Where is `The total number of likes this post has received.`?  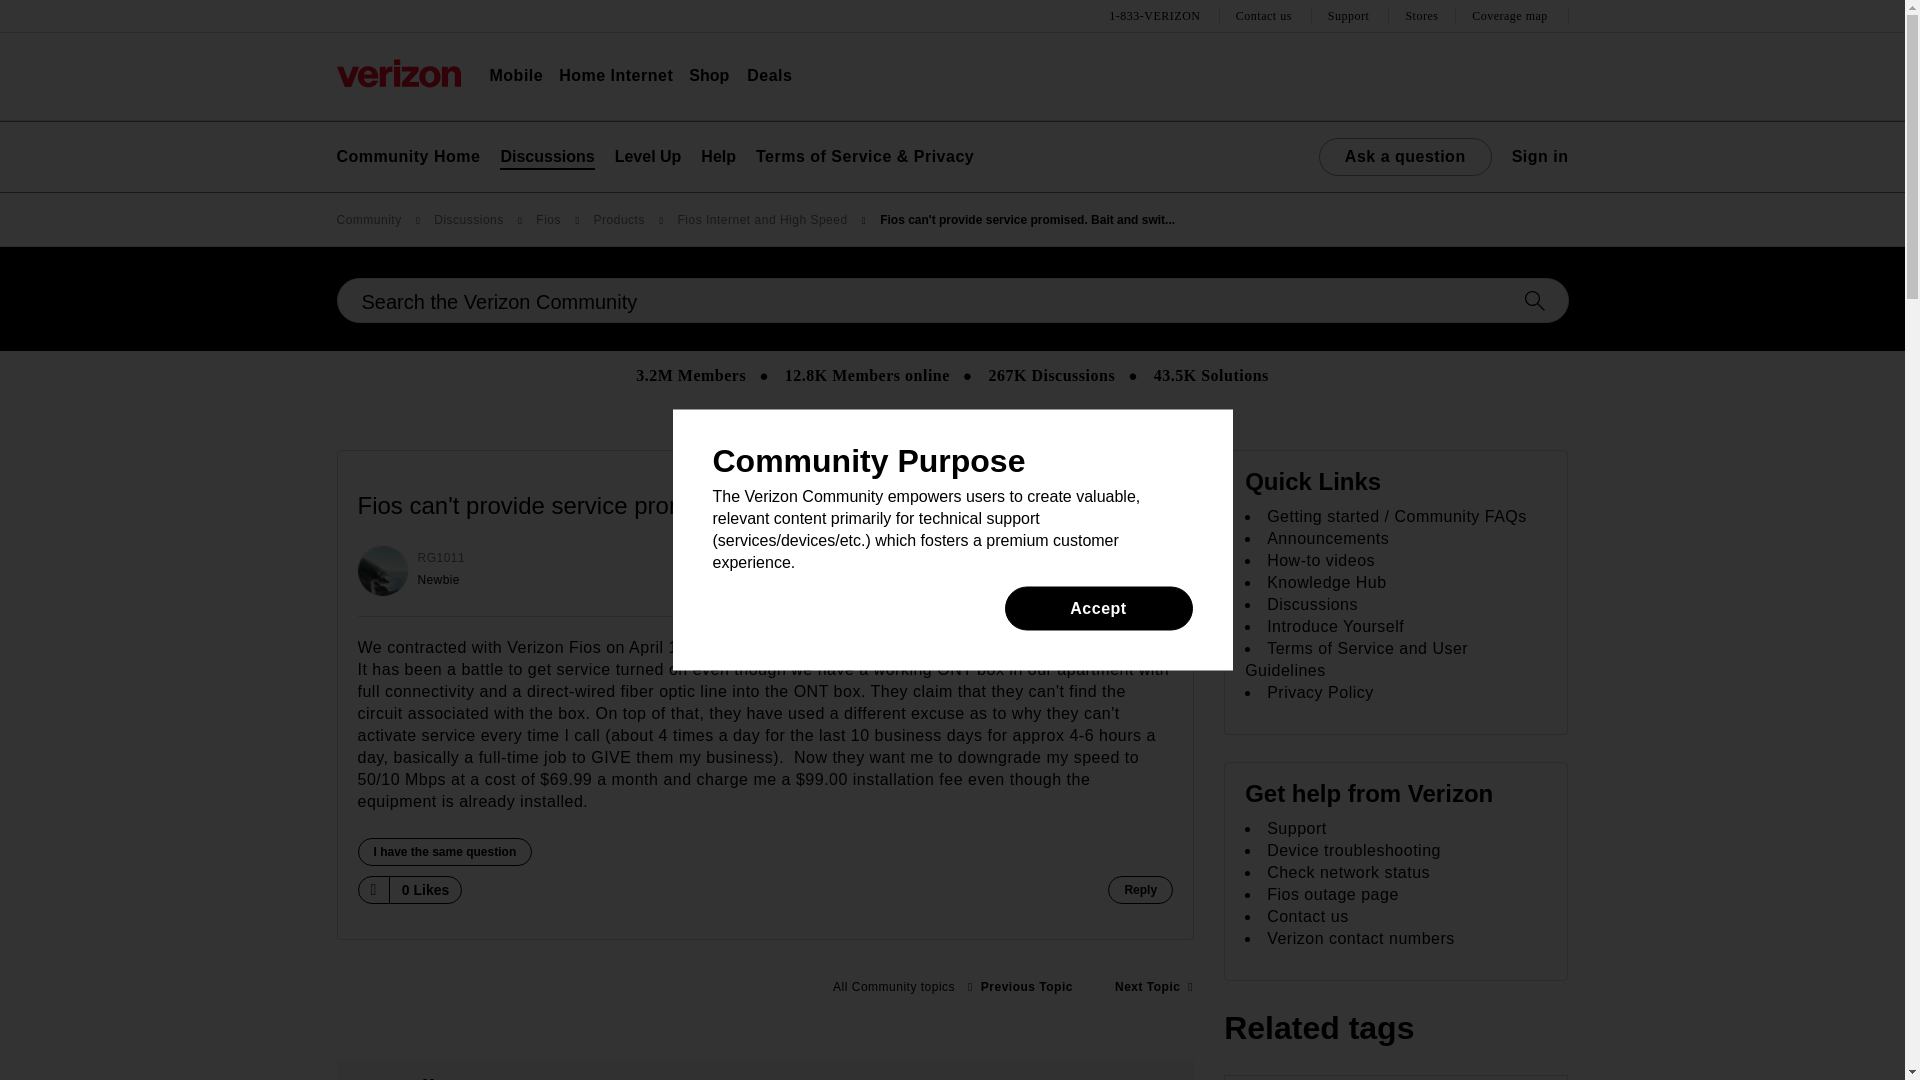
The total number of likes this post has received. is located at coordinates (426, 890).